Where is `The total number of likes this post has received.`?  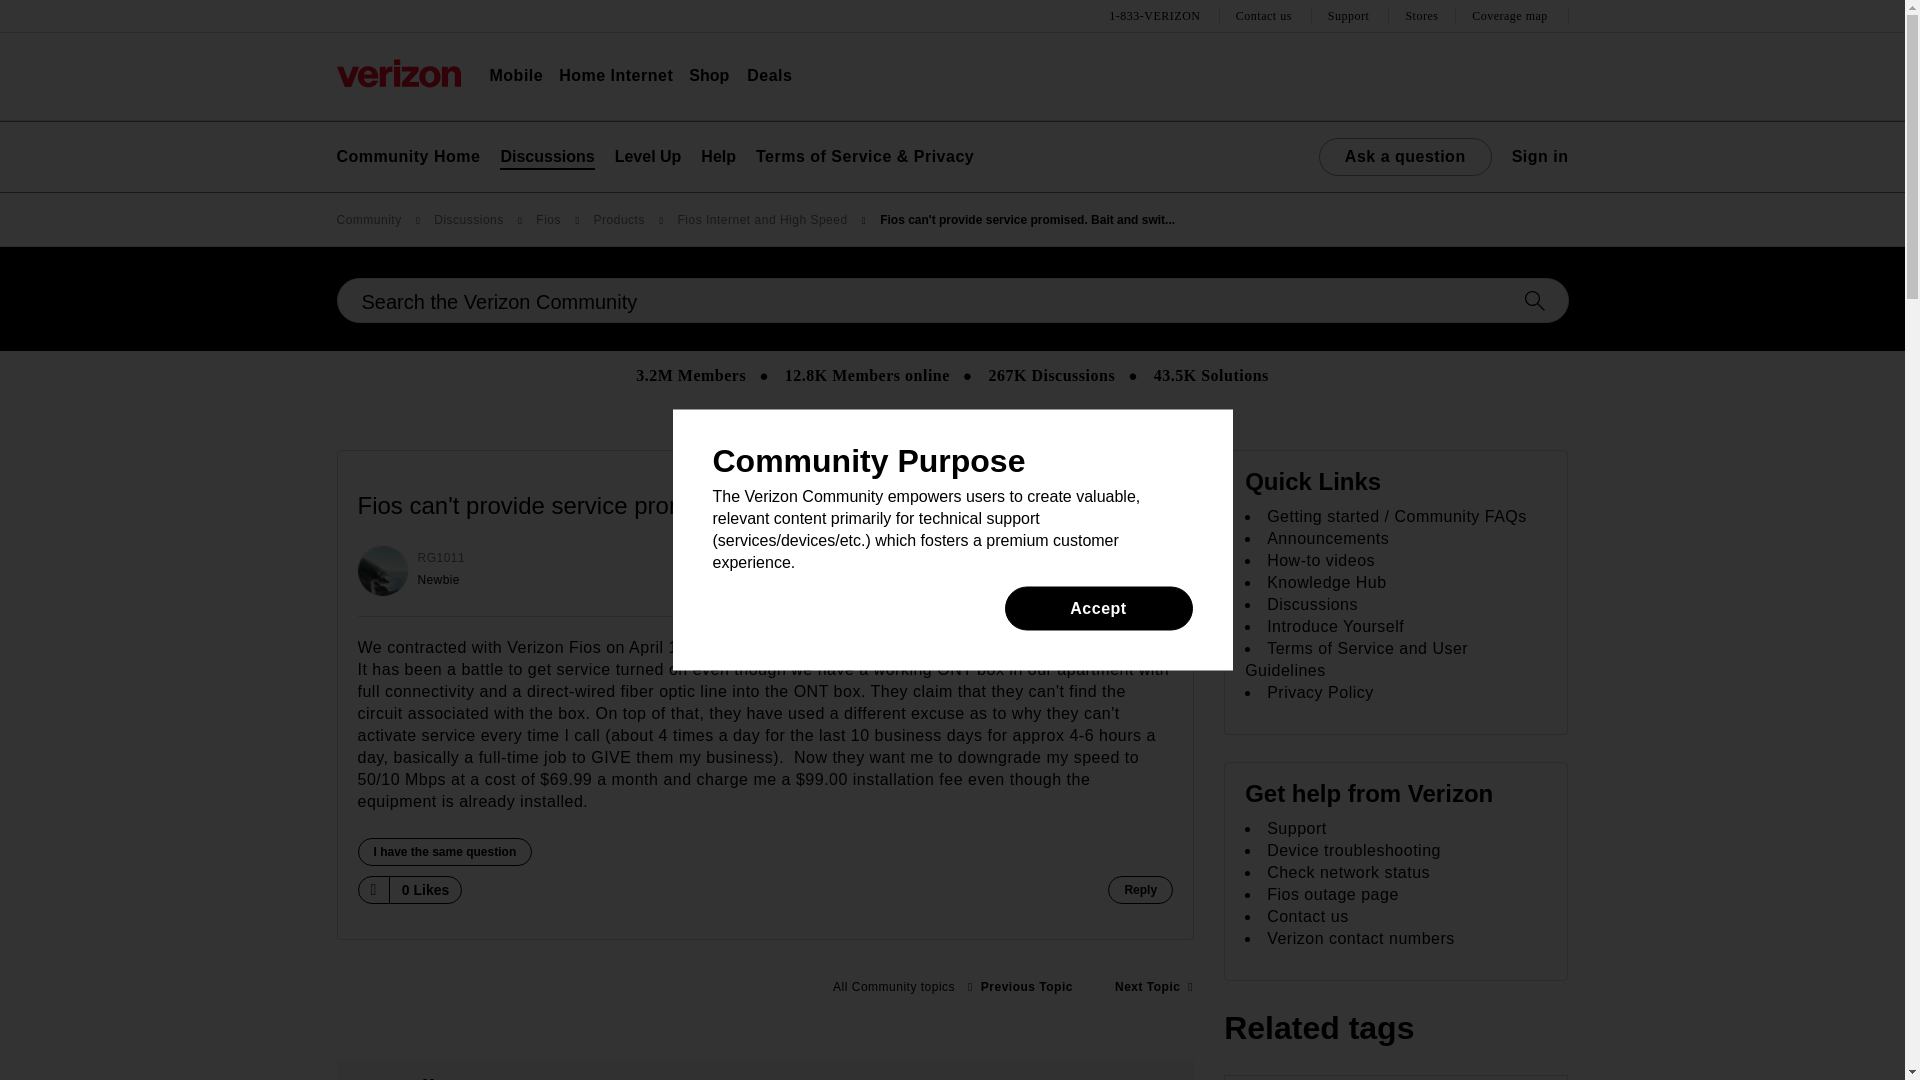
The total number of likes this post has received. is located at coordinates (426, 890).